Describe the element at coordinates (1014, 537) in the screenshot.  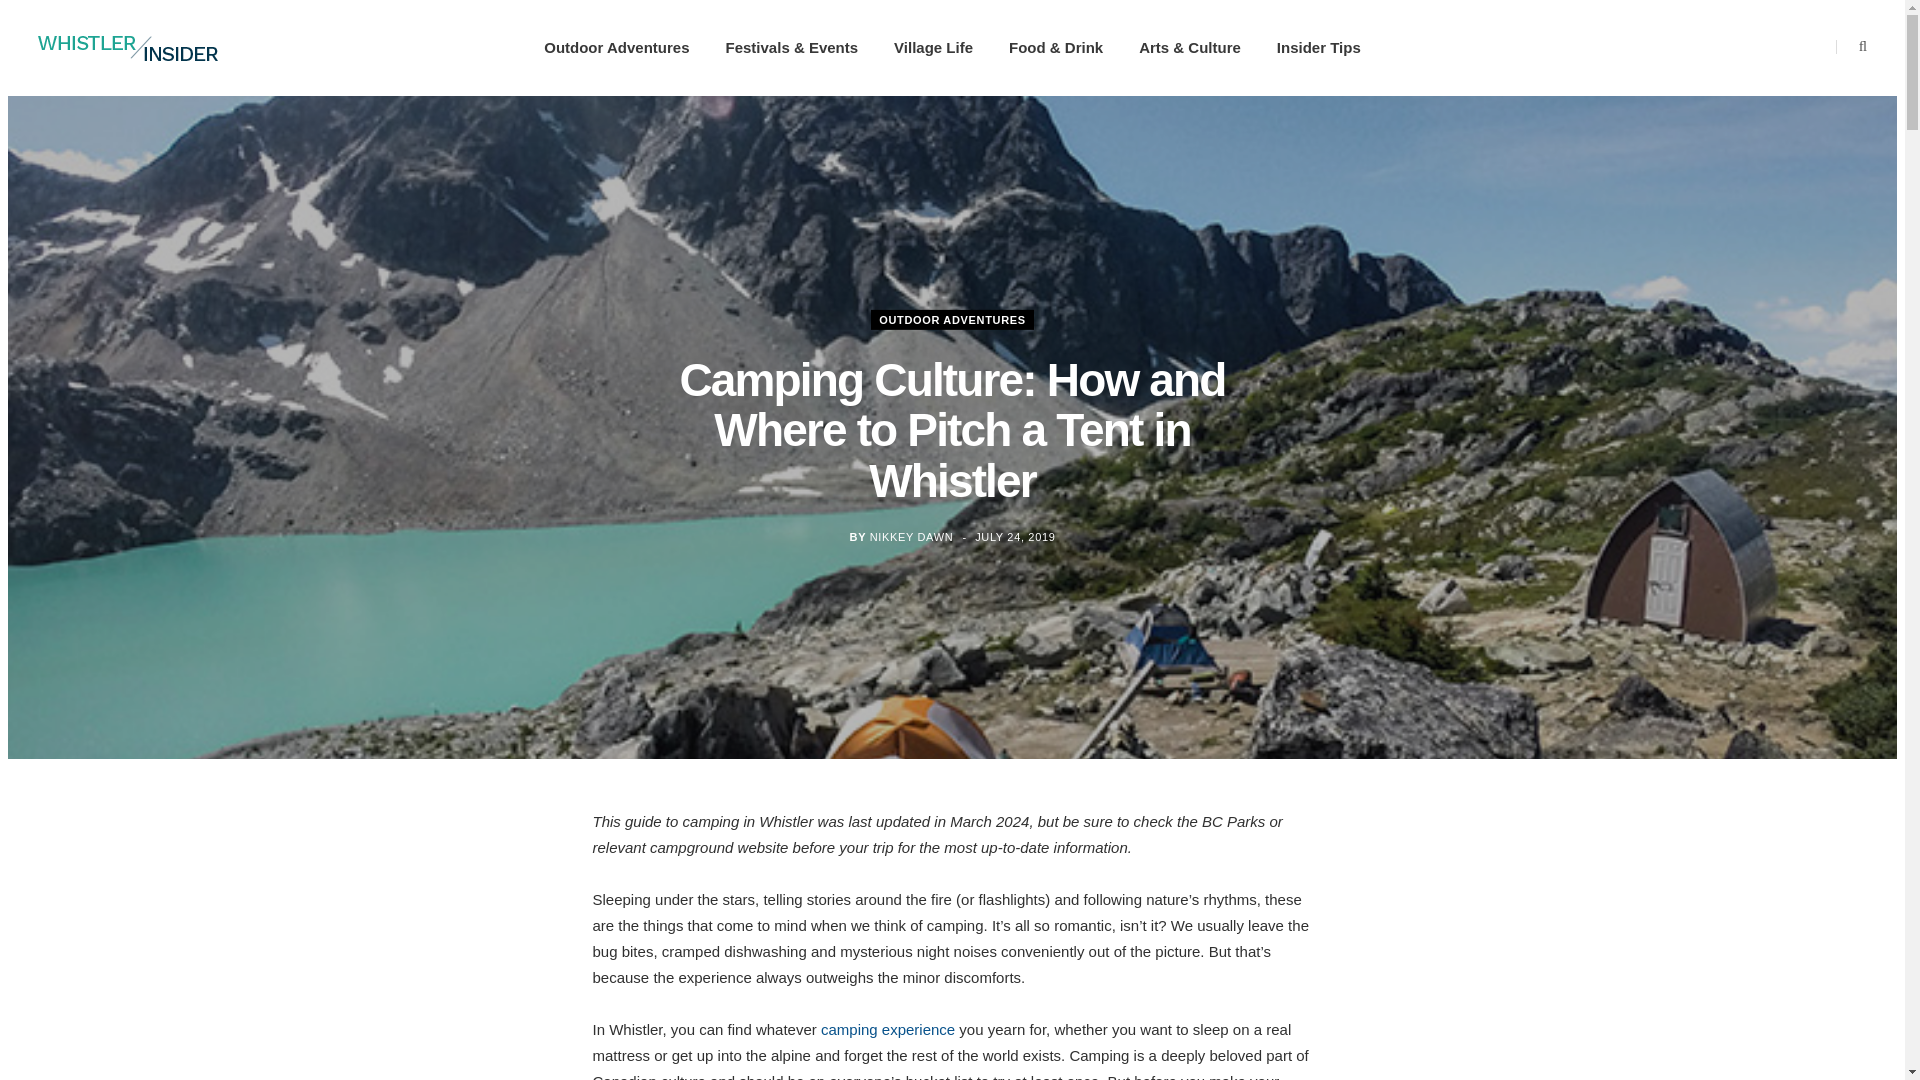
I see `JULY 24, 2019` at that location.